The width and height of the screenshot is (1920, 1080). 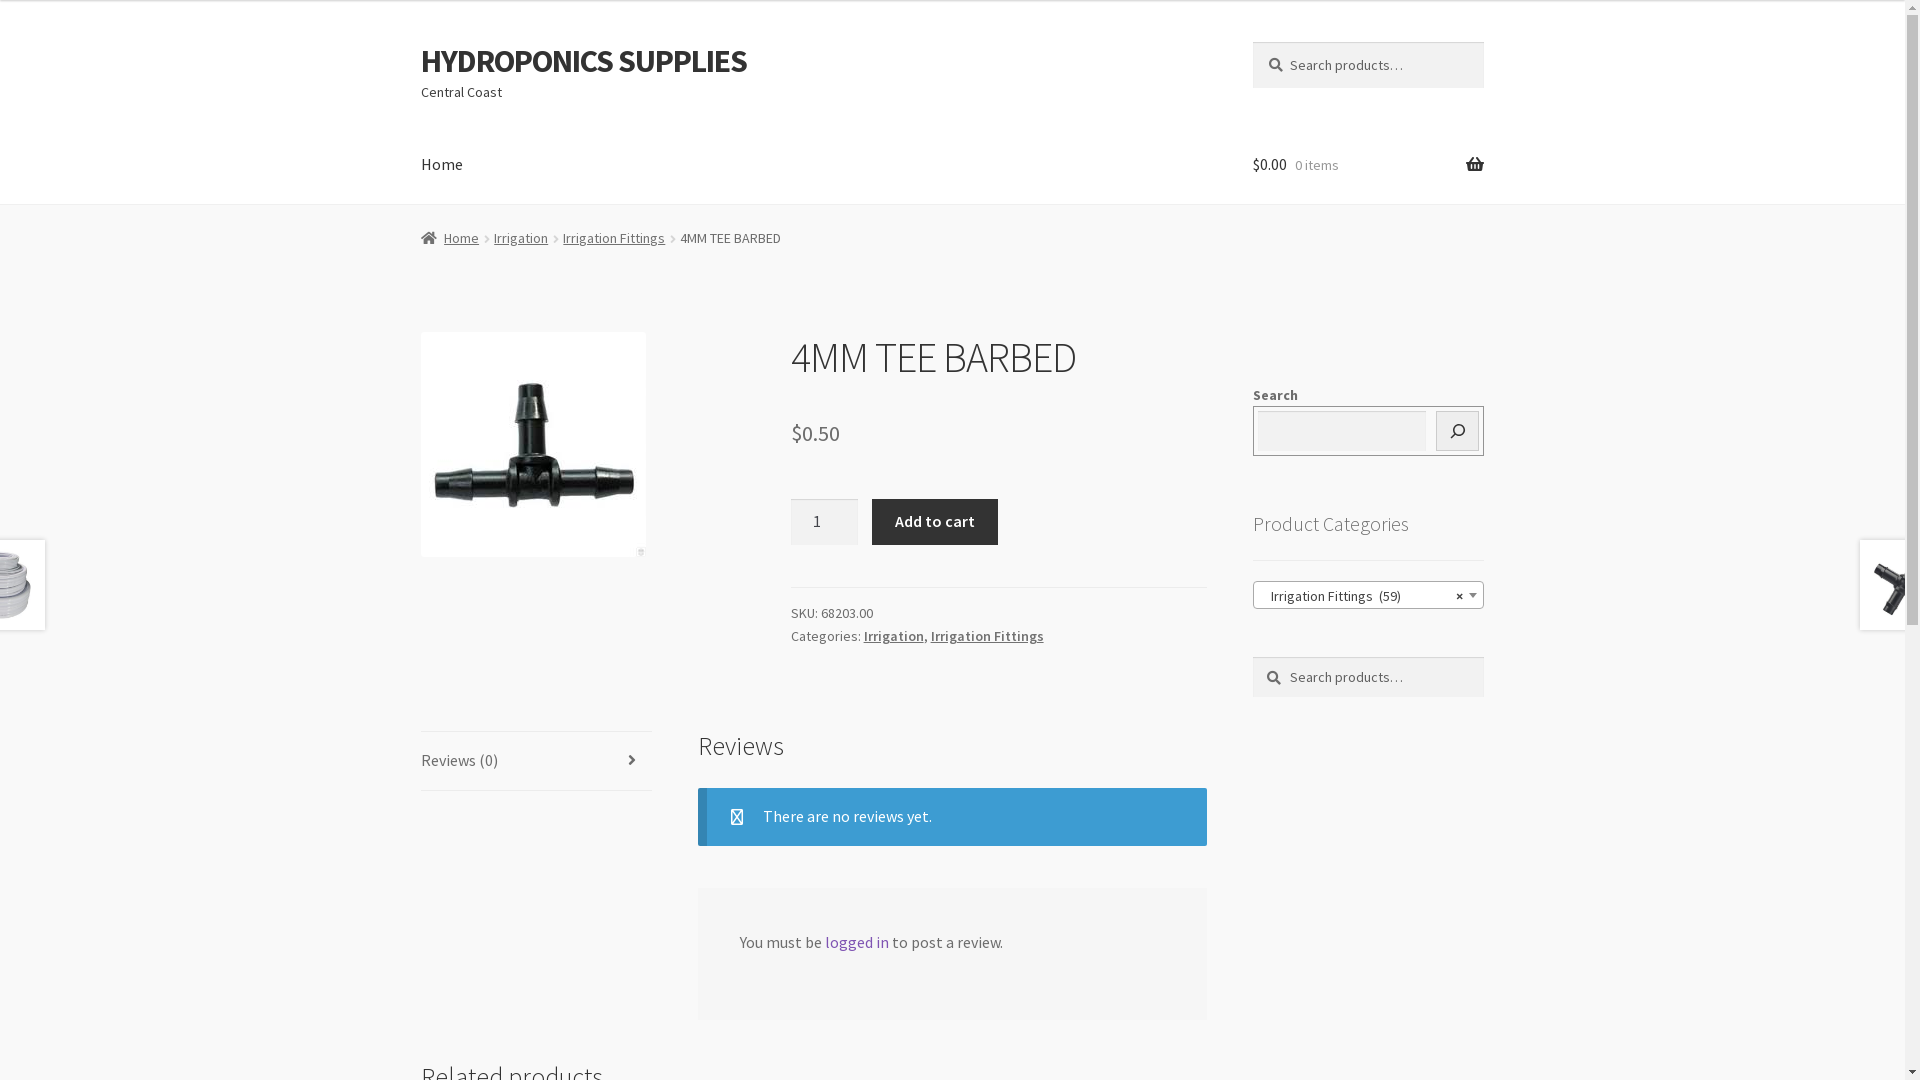 What do you see at coordinates (450, 238) in the screenshot?
I see `Home` at bounding box center [450, 238].